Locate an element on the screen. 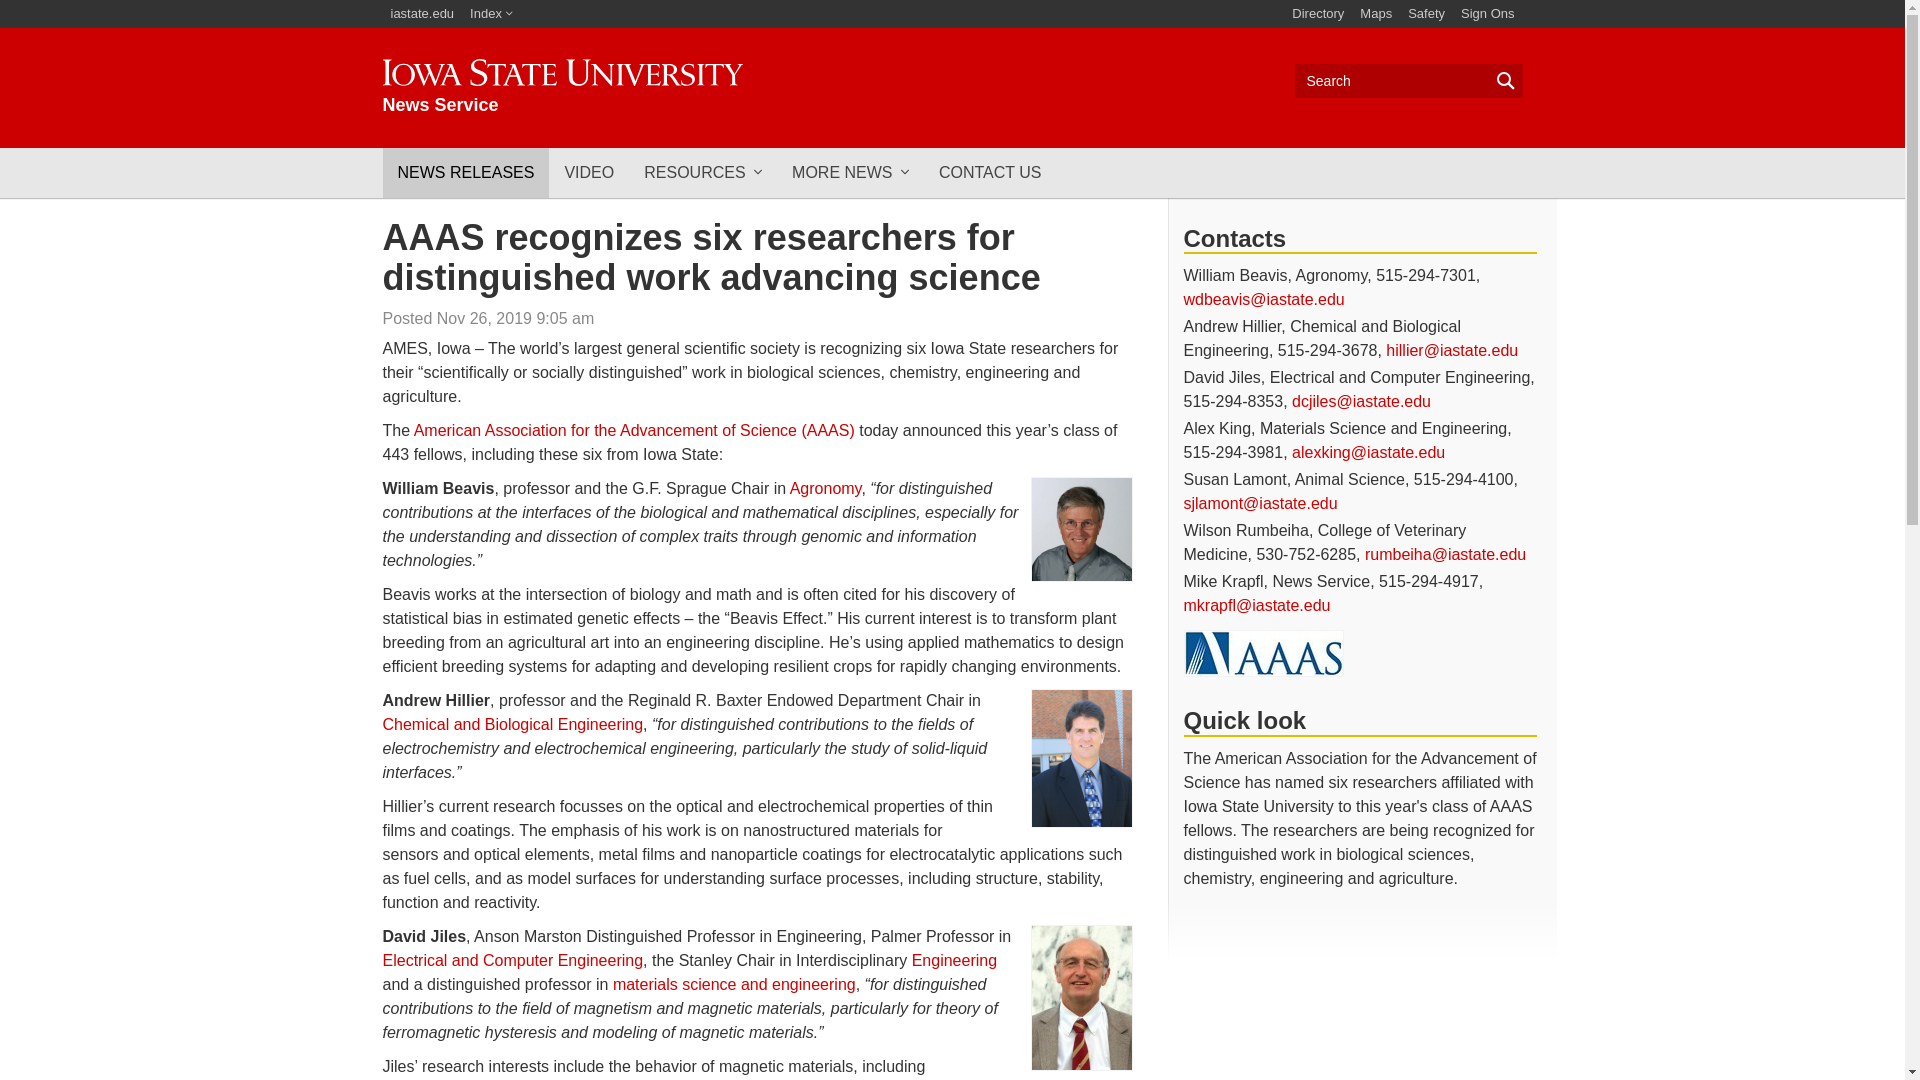 This screenshot has width=1920, height=1080. NEWS RELEASES is located at coordinates (466, 172).